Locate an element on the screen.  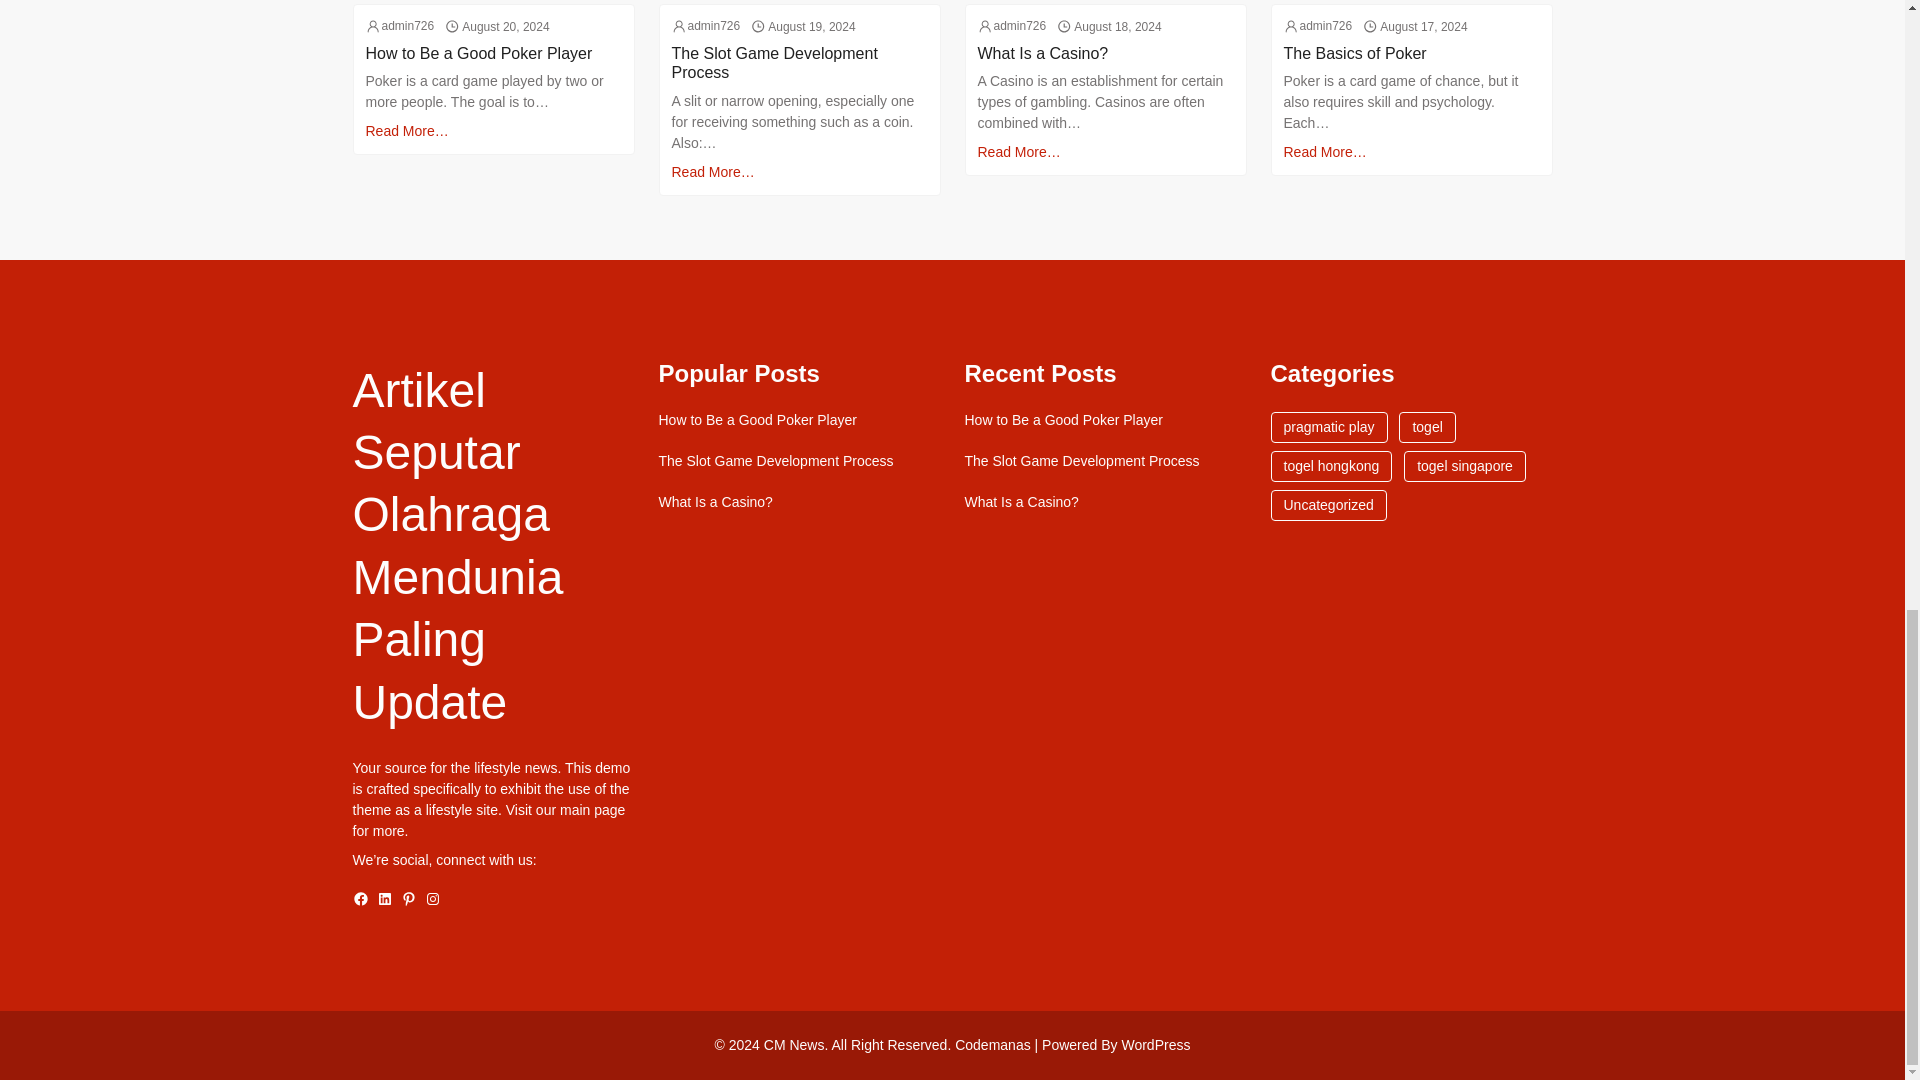
How to Be a Good Poker Player is located at coordinates (480, 53).